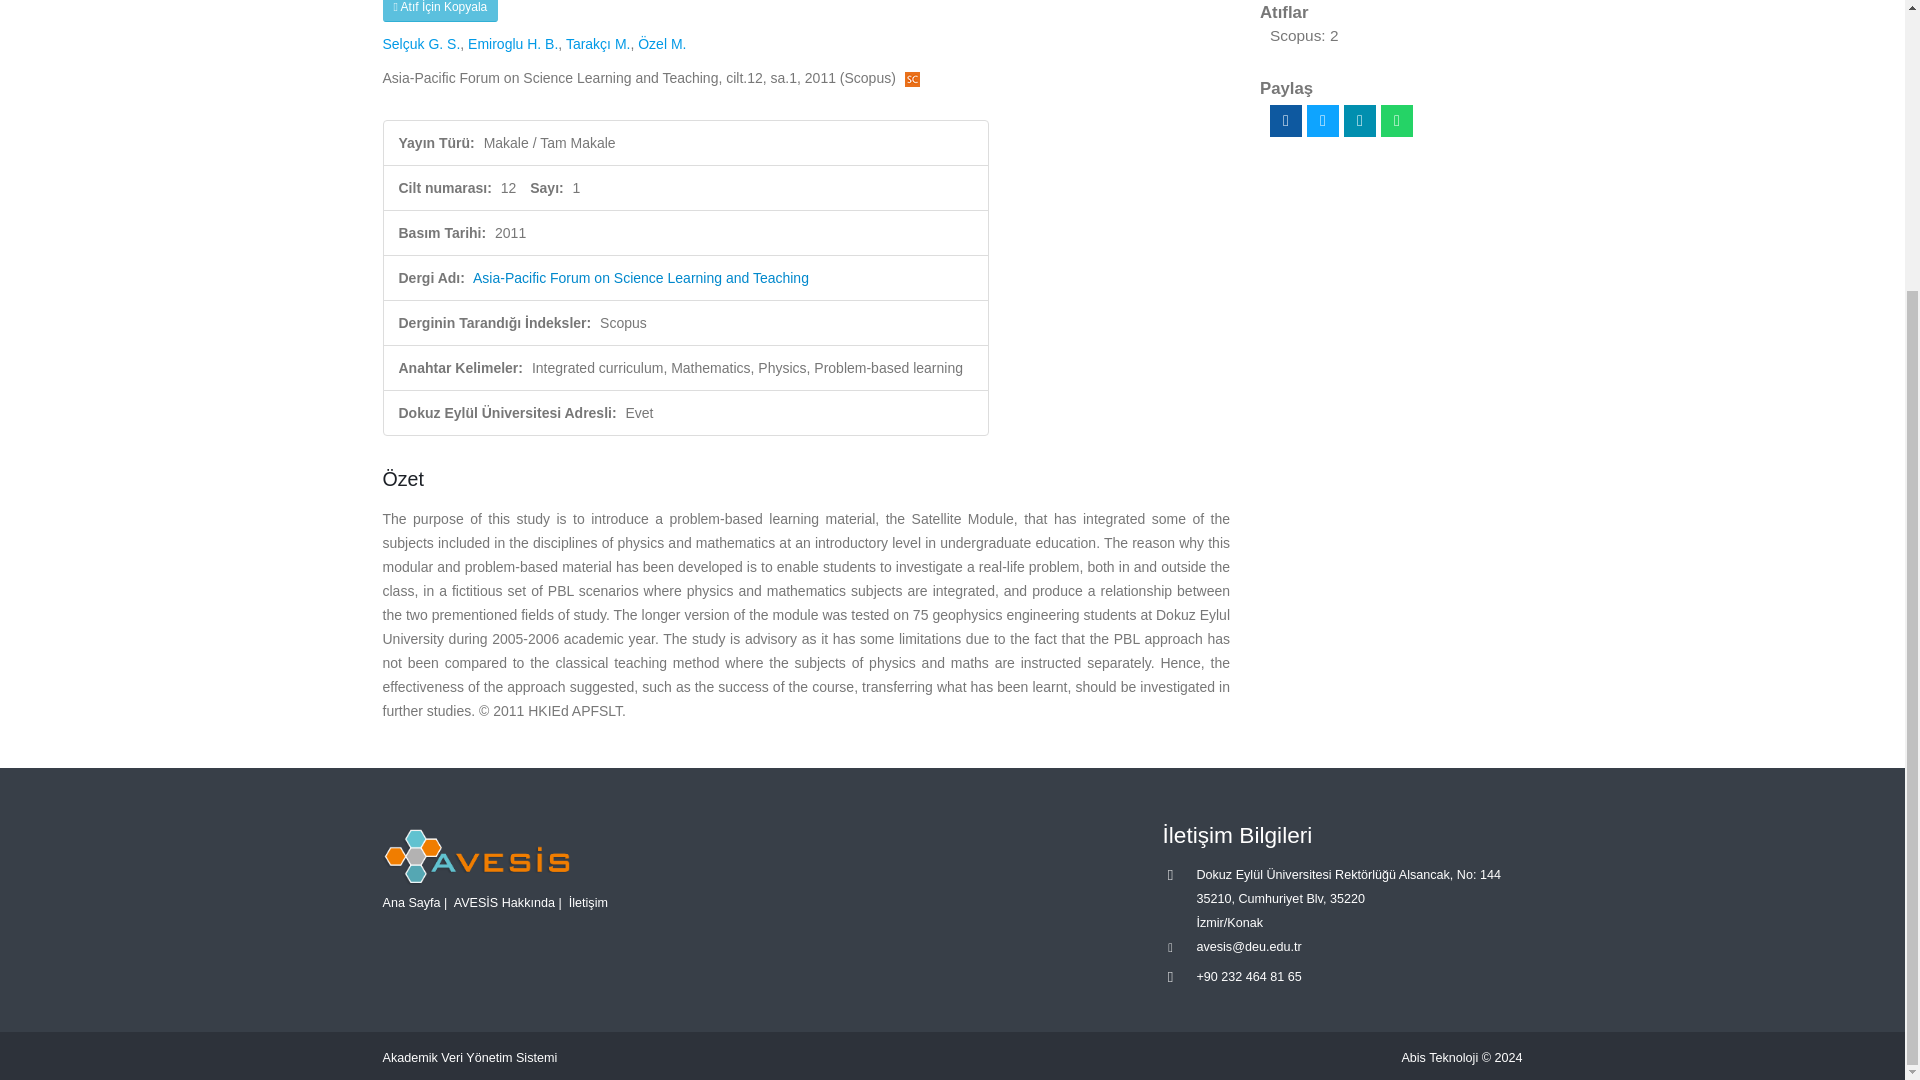 This screenshot has width=1920, height=1080. What do you see at coordinates (513, 43) in the screenshot?
I see `Emiroglu H. B.` at bounding box center [513, 43].